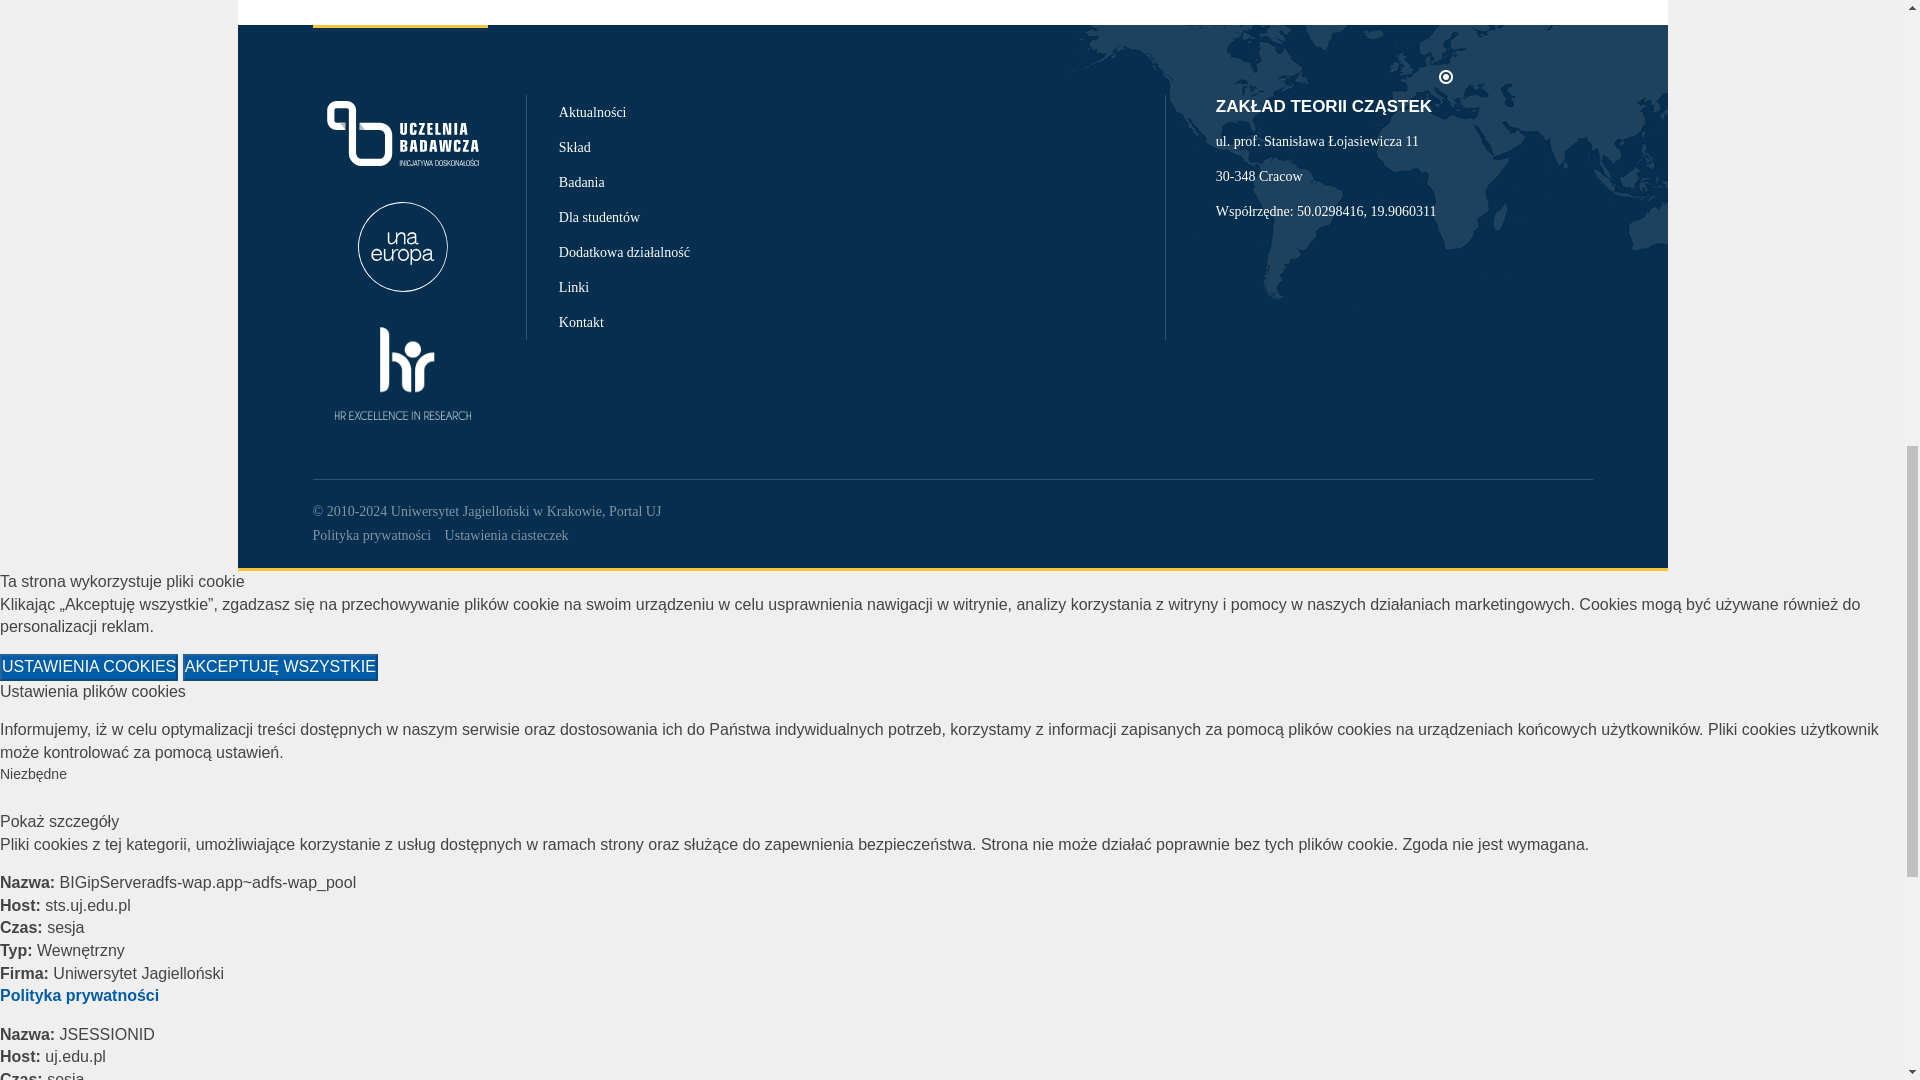  Describe the element at coordinates (401, 373) in the screenshot. I see `HR Excellence in Research` at that location.